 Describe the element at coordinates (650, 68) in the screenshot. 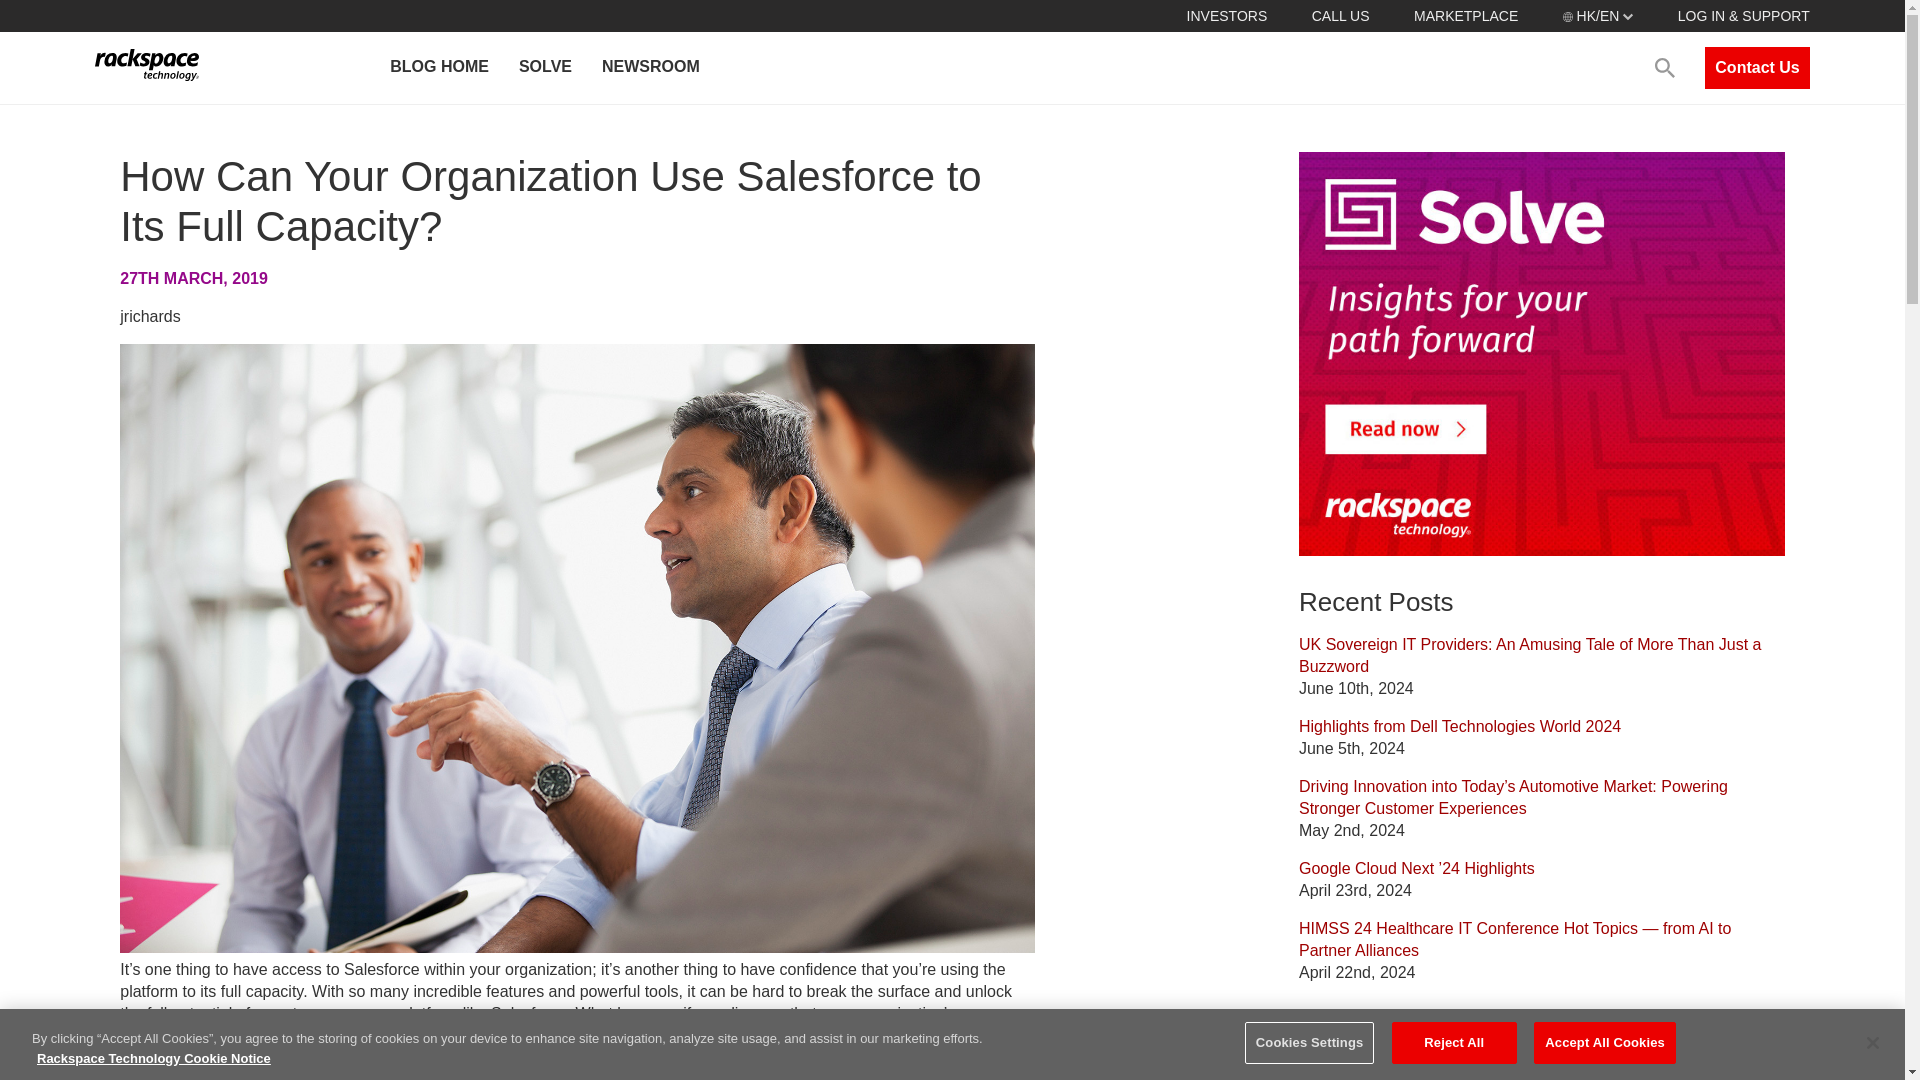

I see `NEWSROOM` at that location.